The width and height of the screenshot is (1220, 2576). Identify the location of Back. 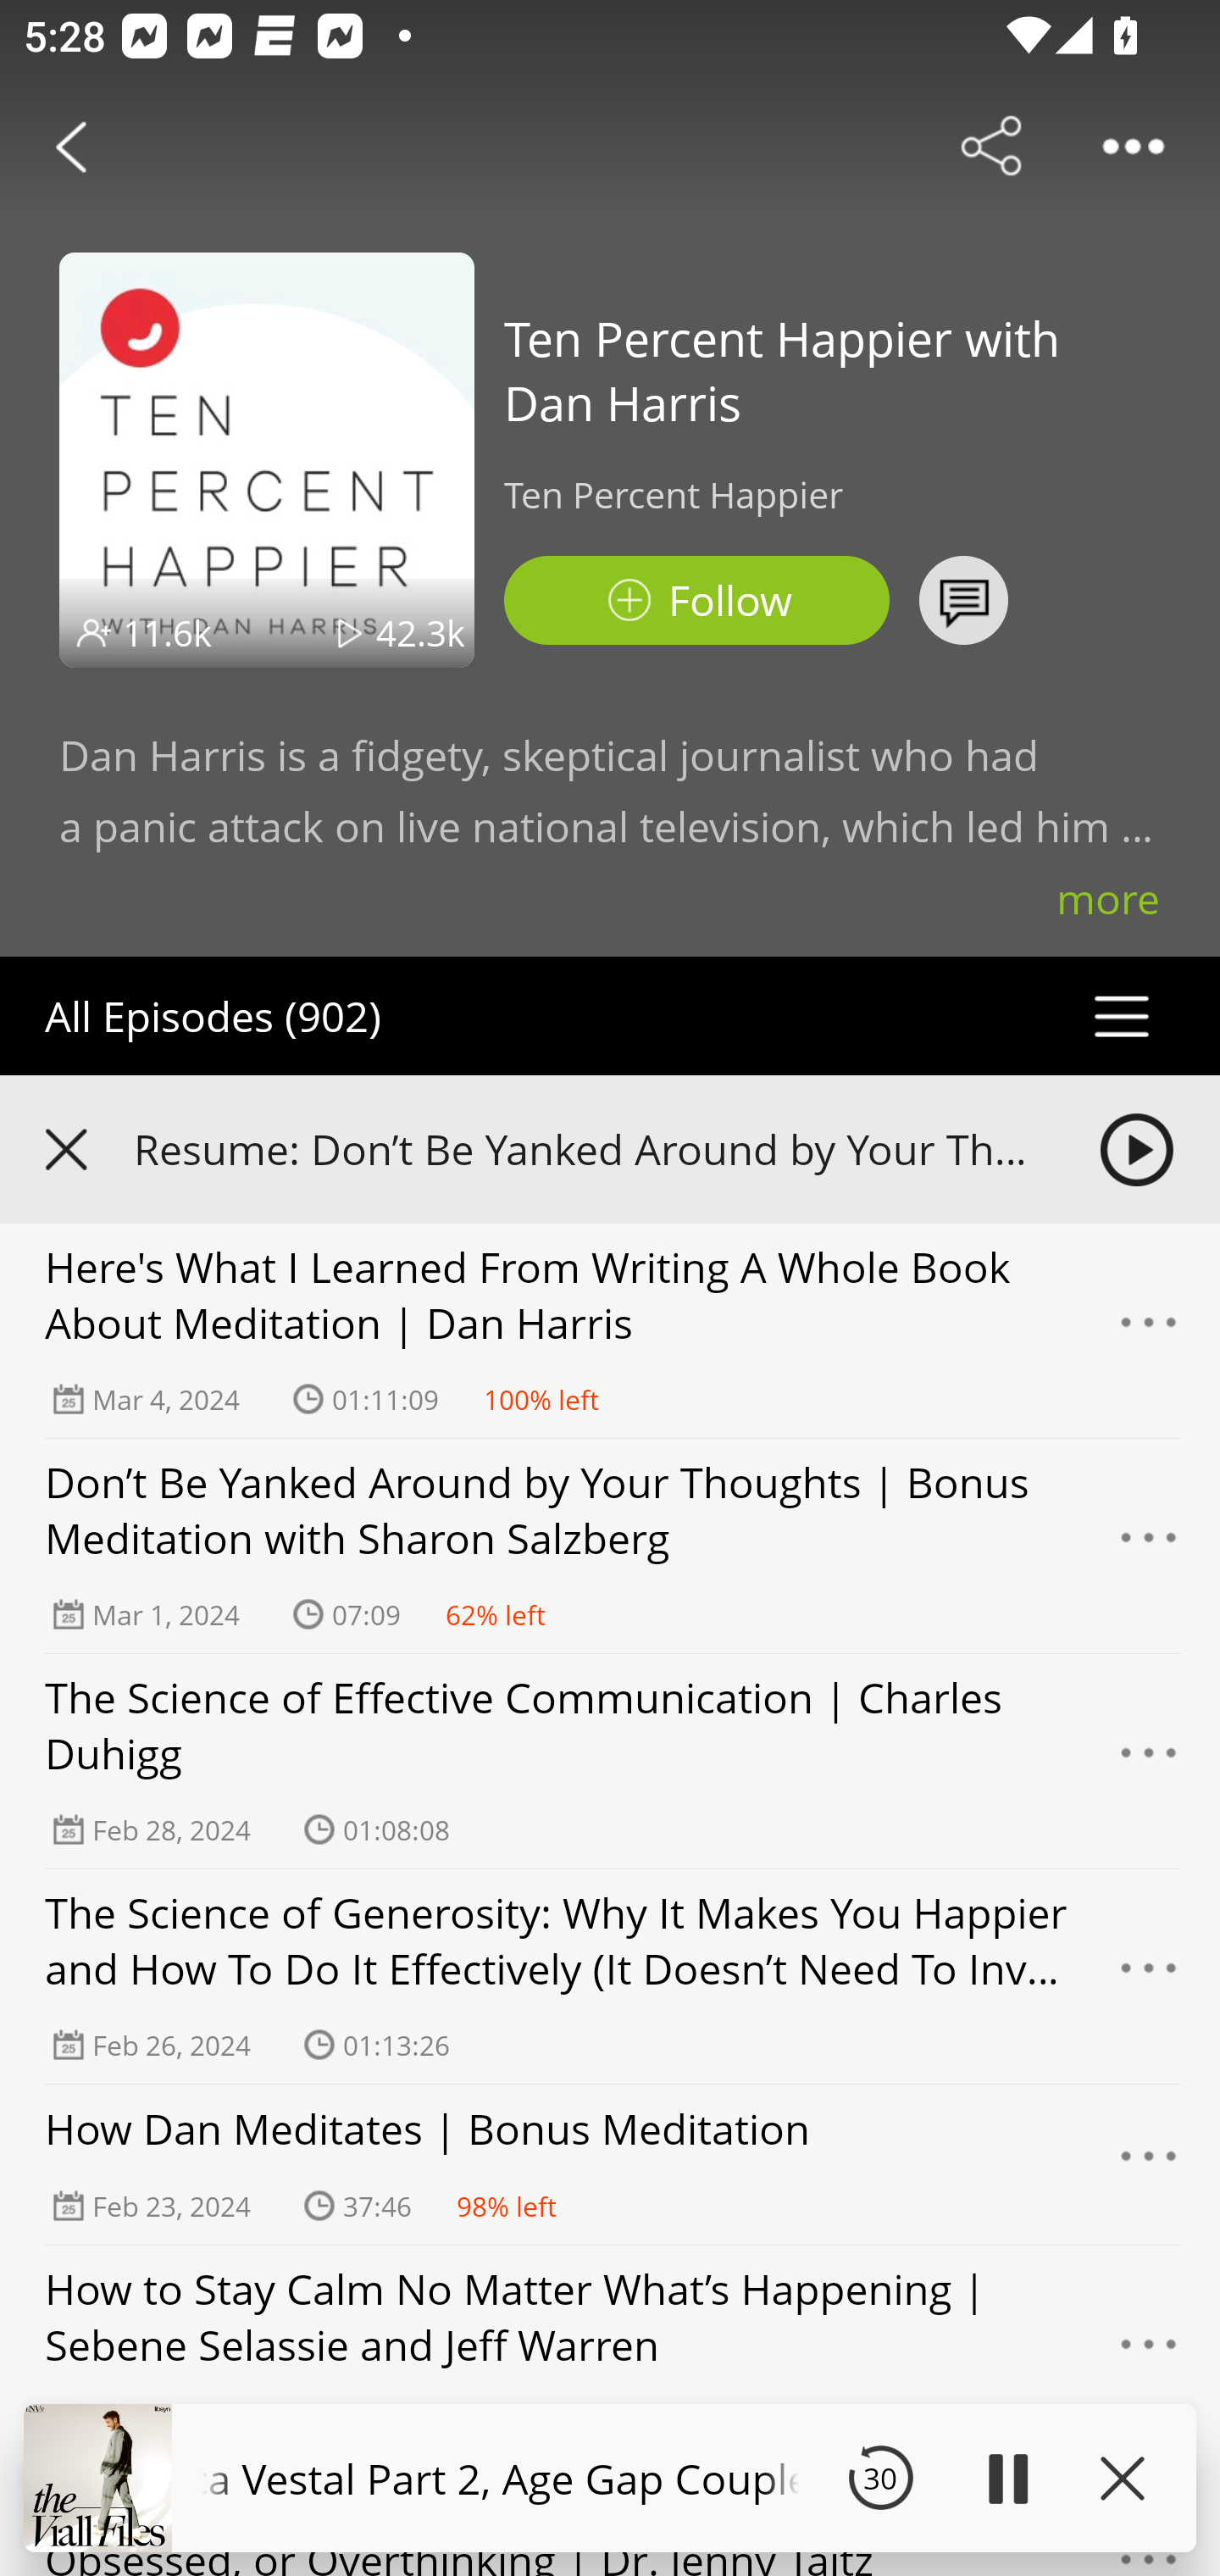
(71, 146).